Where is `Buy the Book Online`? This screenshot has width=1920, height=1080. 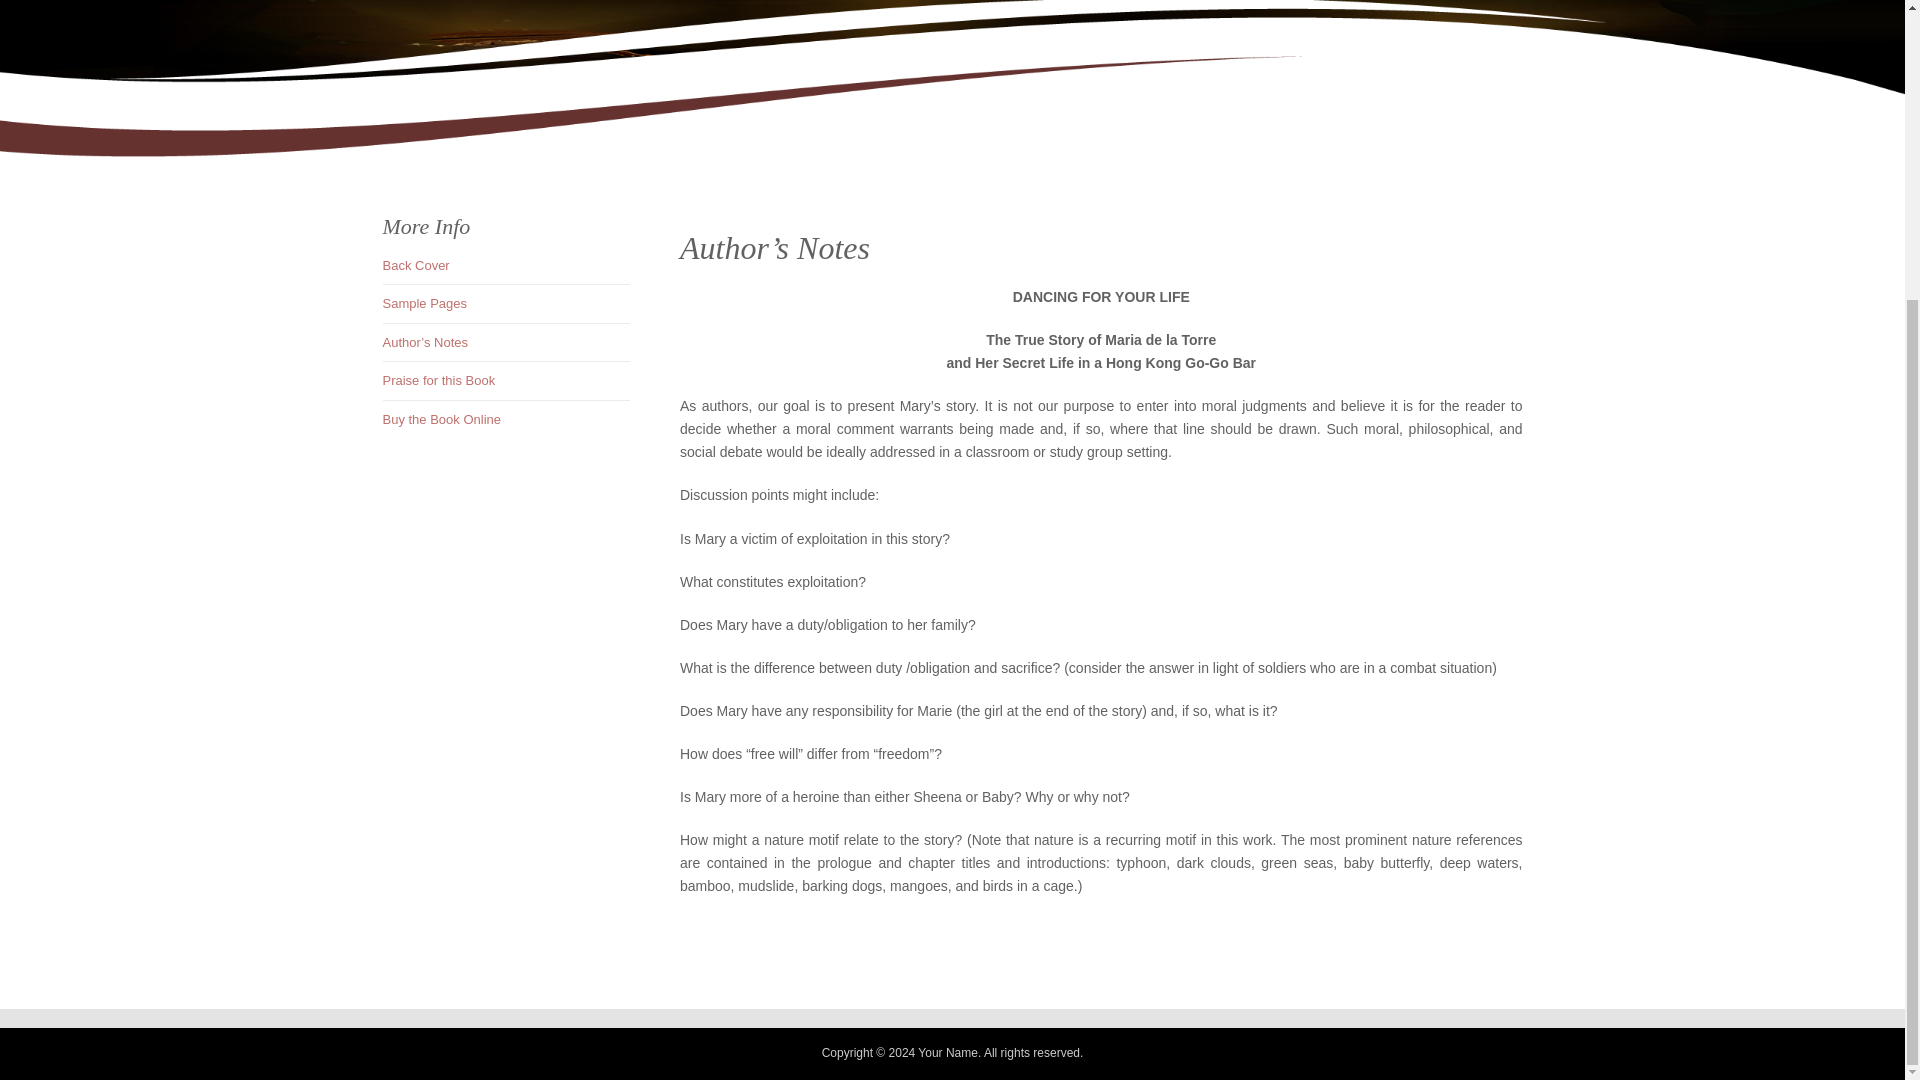 Buy the Book Online is located at coordinates (442, 418).